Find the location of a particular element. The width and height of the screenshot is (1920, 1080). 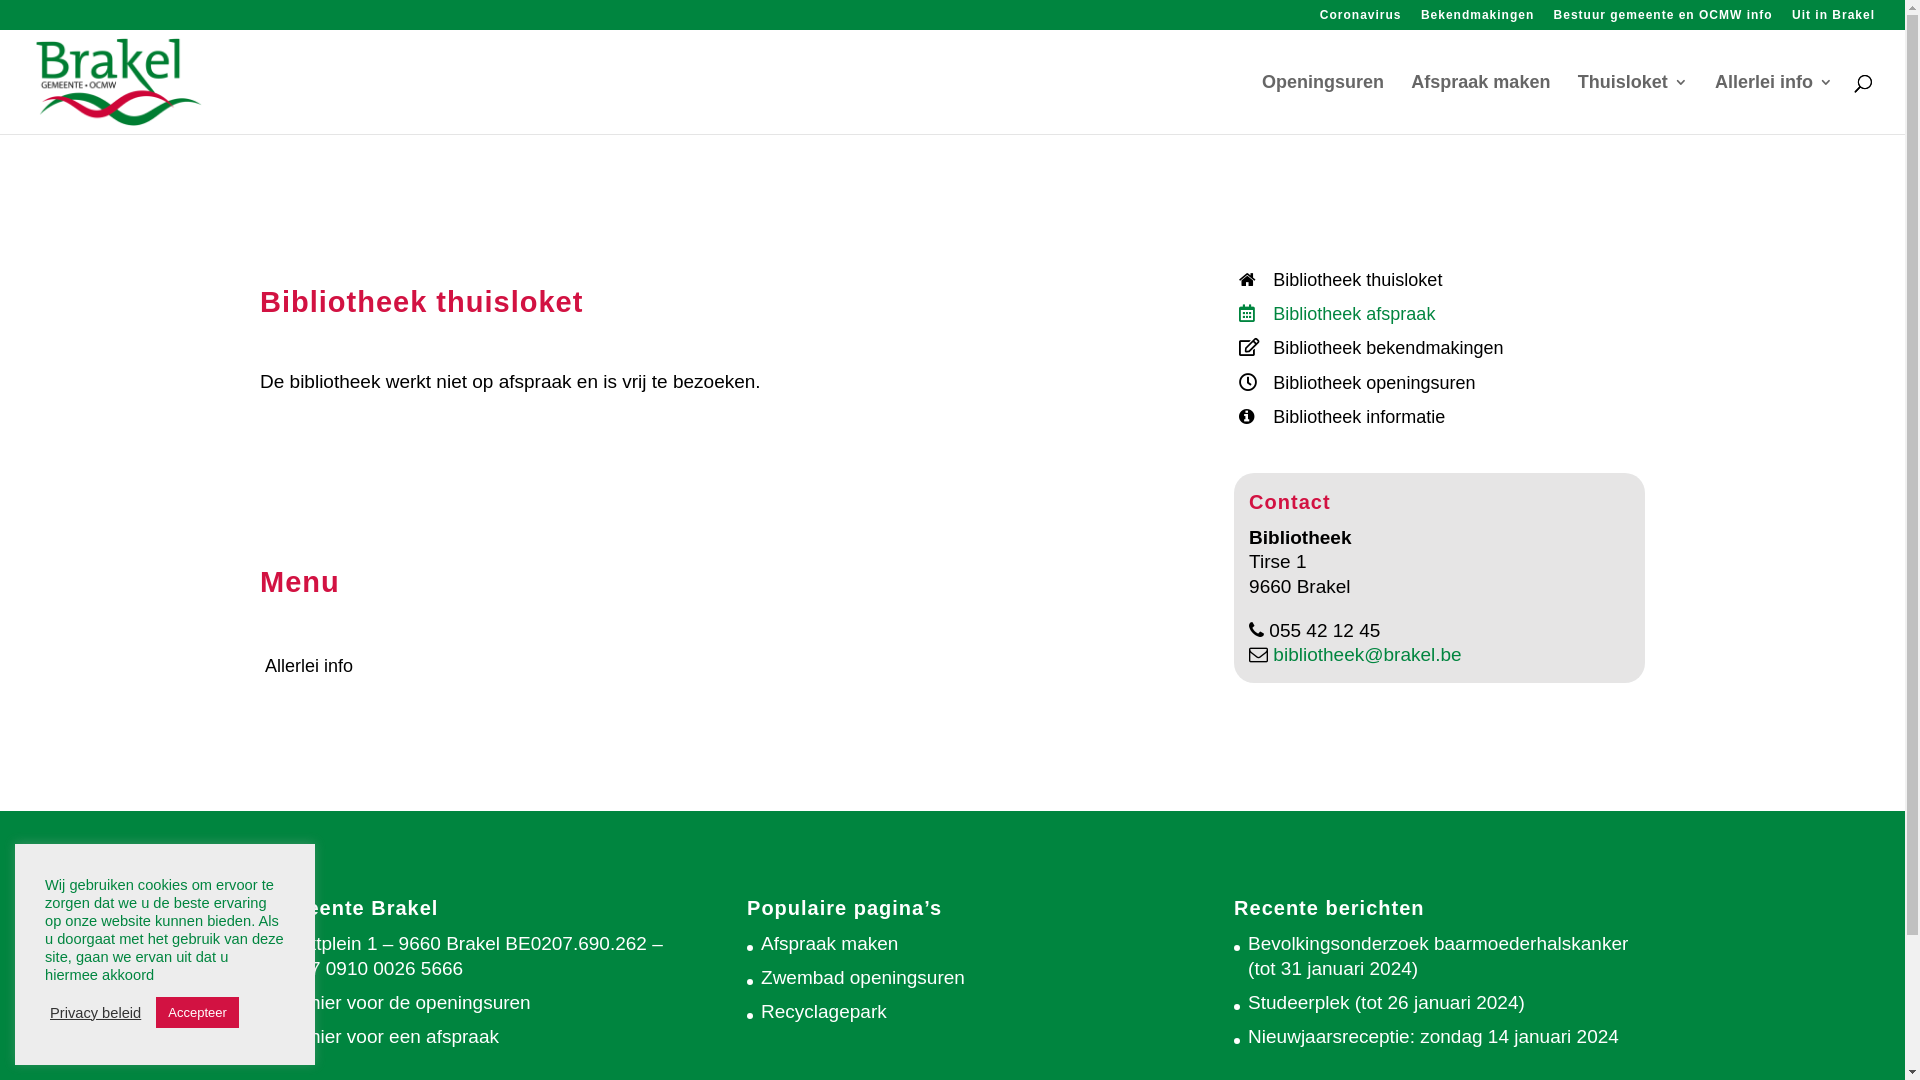

Bibliotheek thuisloket is located at coordinates (1440, 280).